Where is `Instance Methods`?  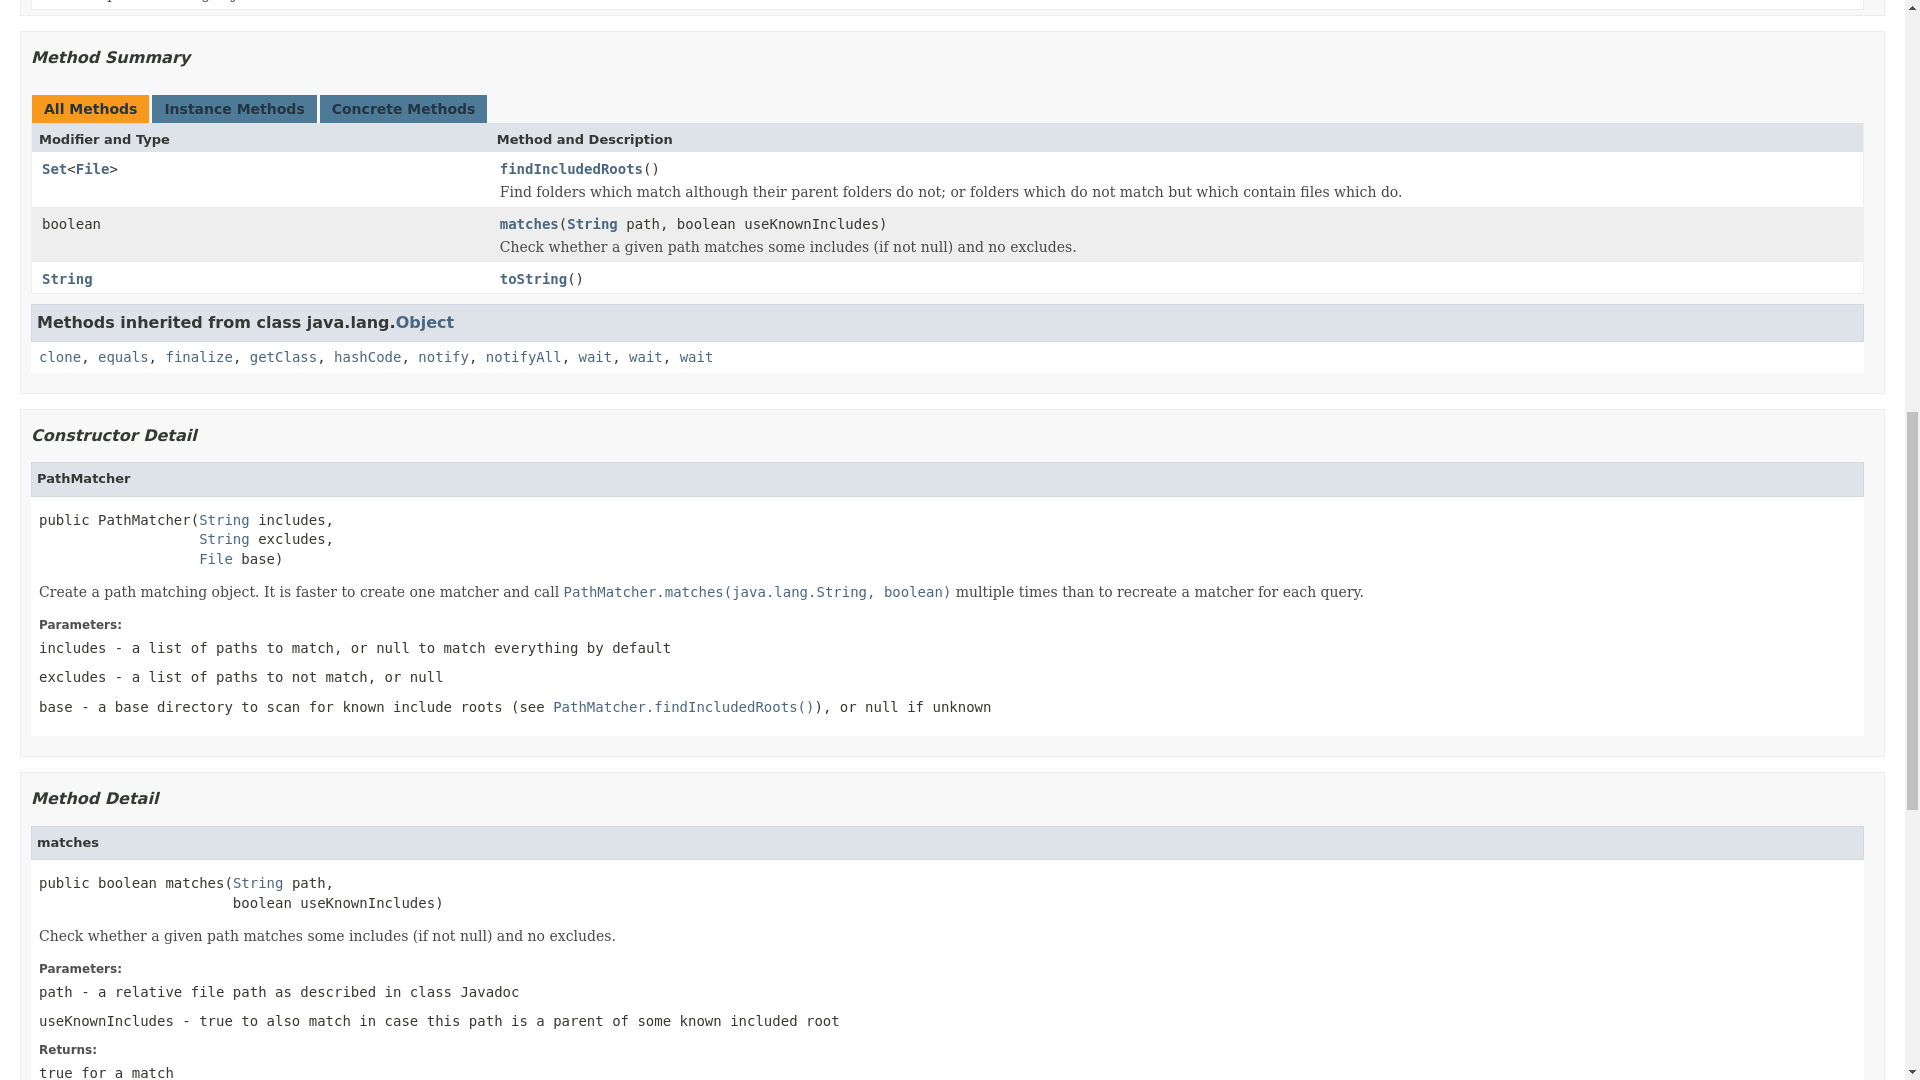
Instance Methods is located at coordinates (233, 108).